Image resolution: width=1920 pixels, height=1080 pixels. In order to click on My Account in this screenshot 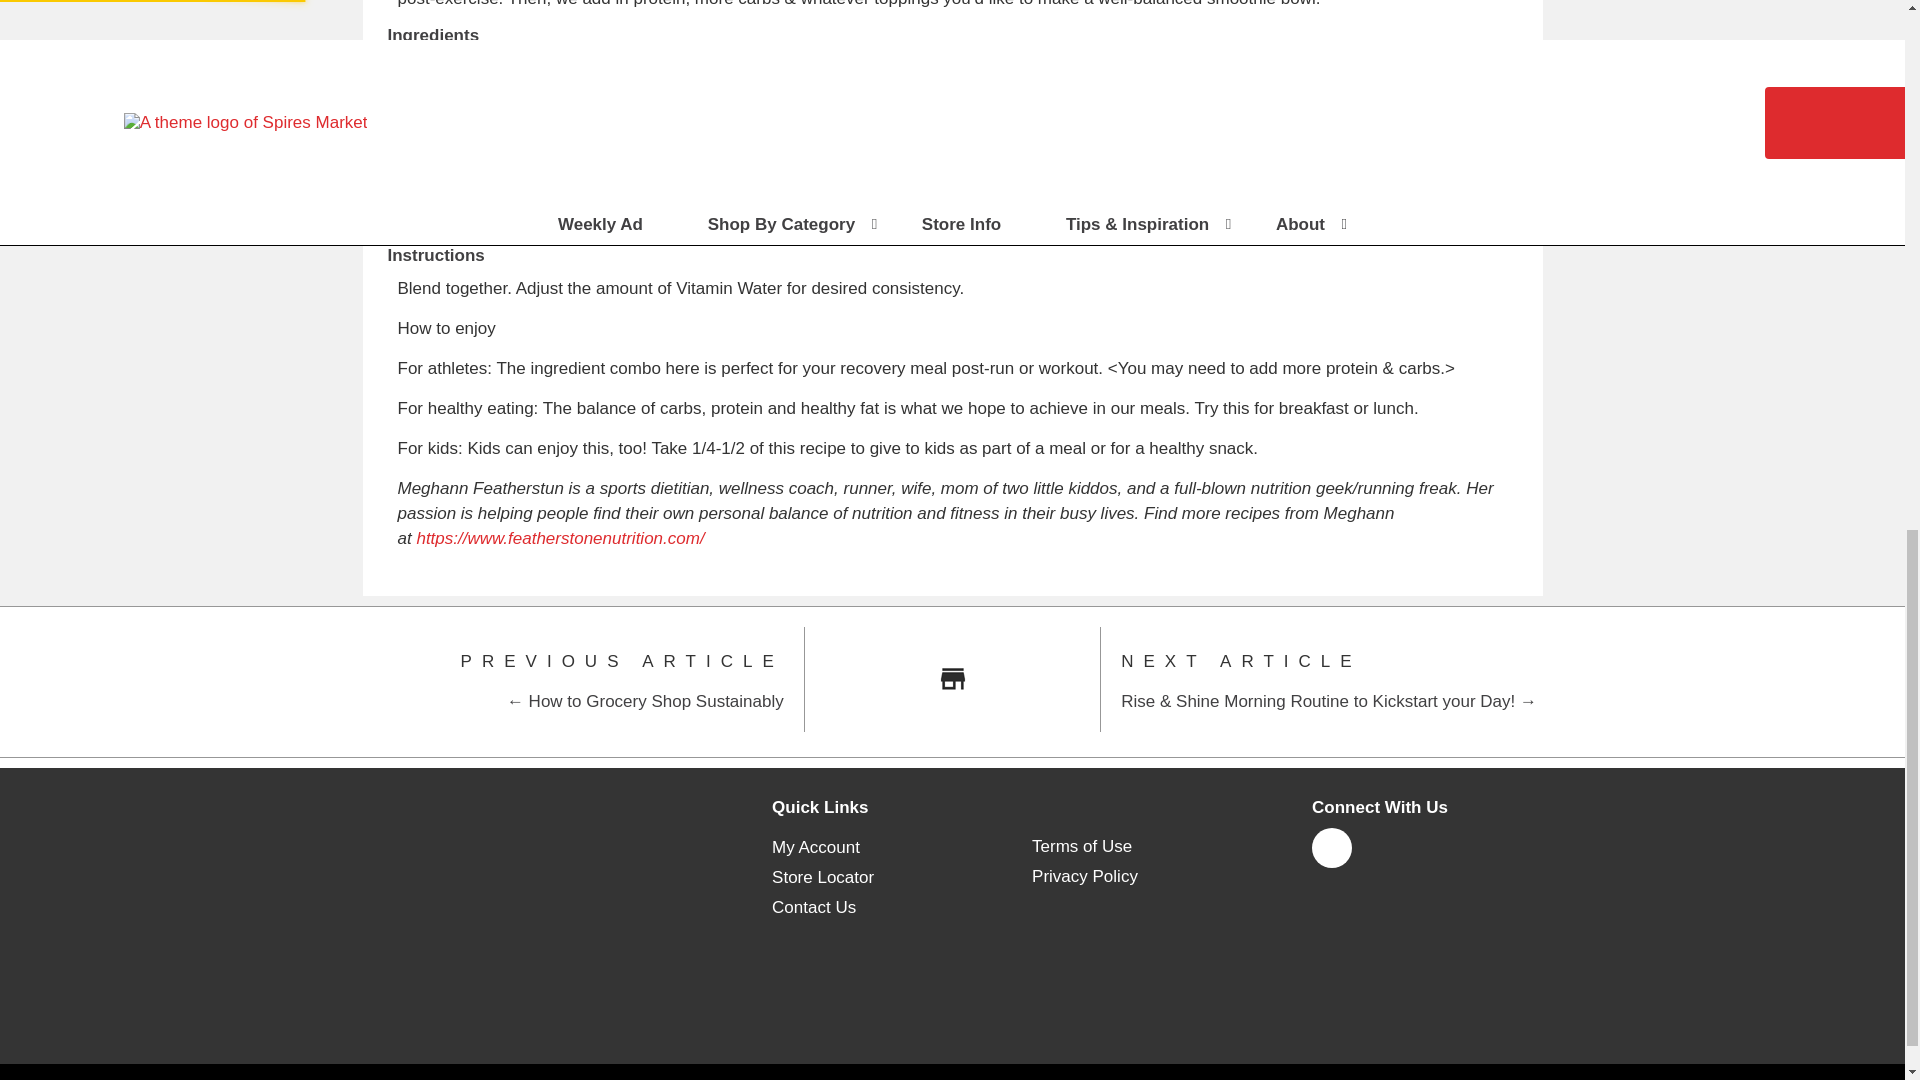, I will do `click(816, 848)`.